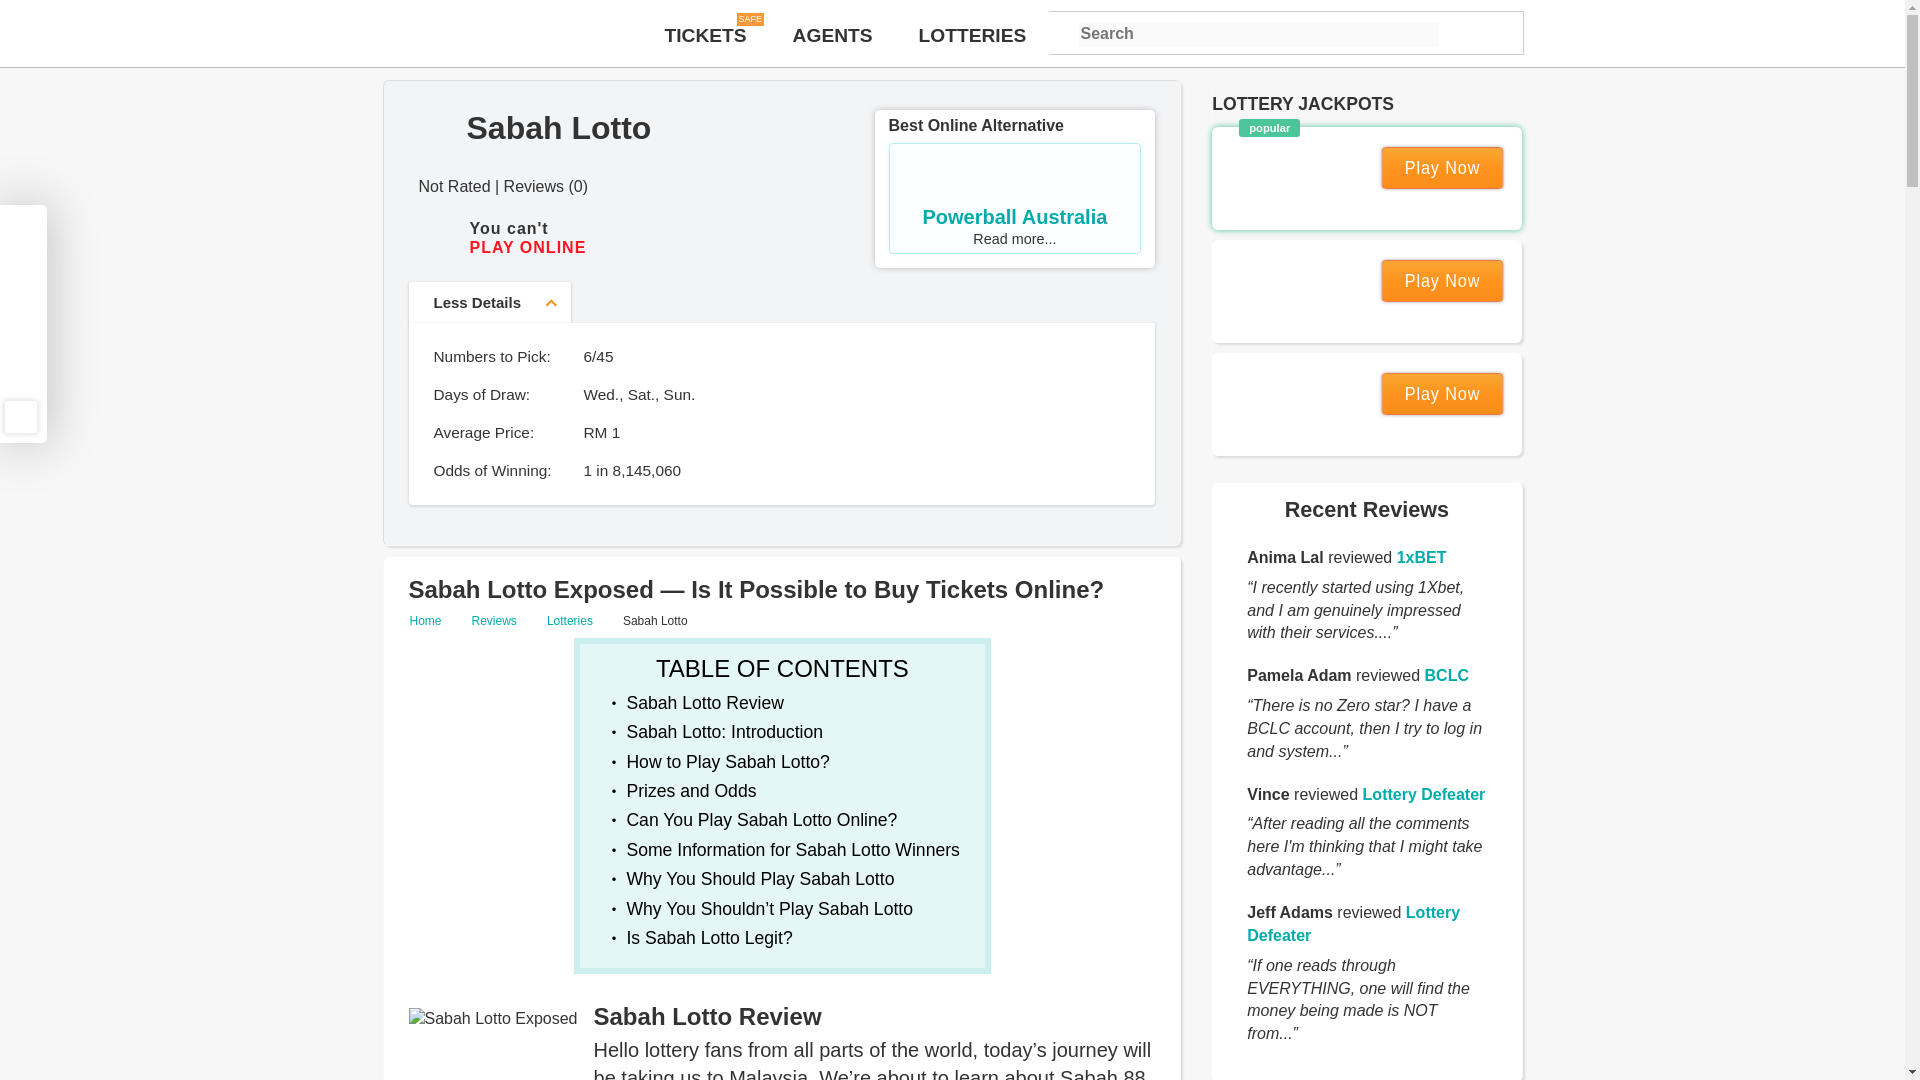  I want to click on Play Now, so click(760, 878).